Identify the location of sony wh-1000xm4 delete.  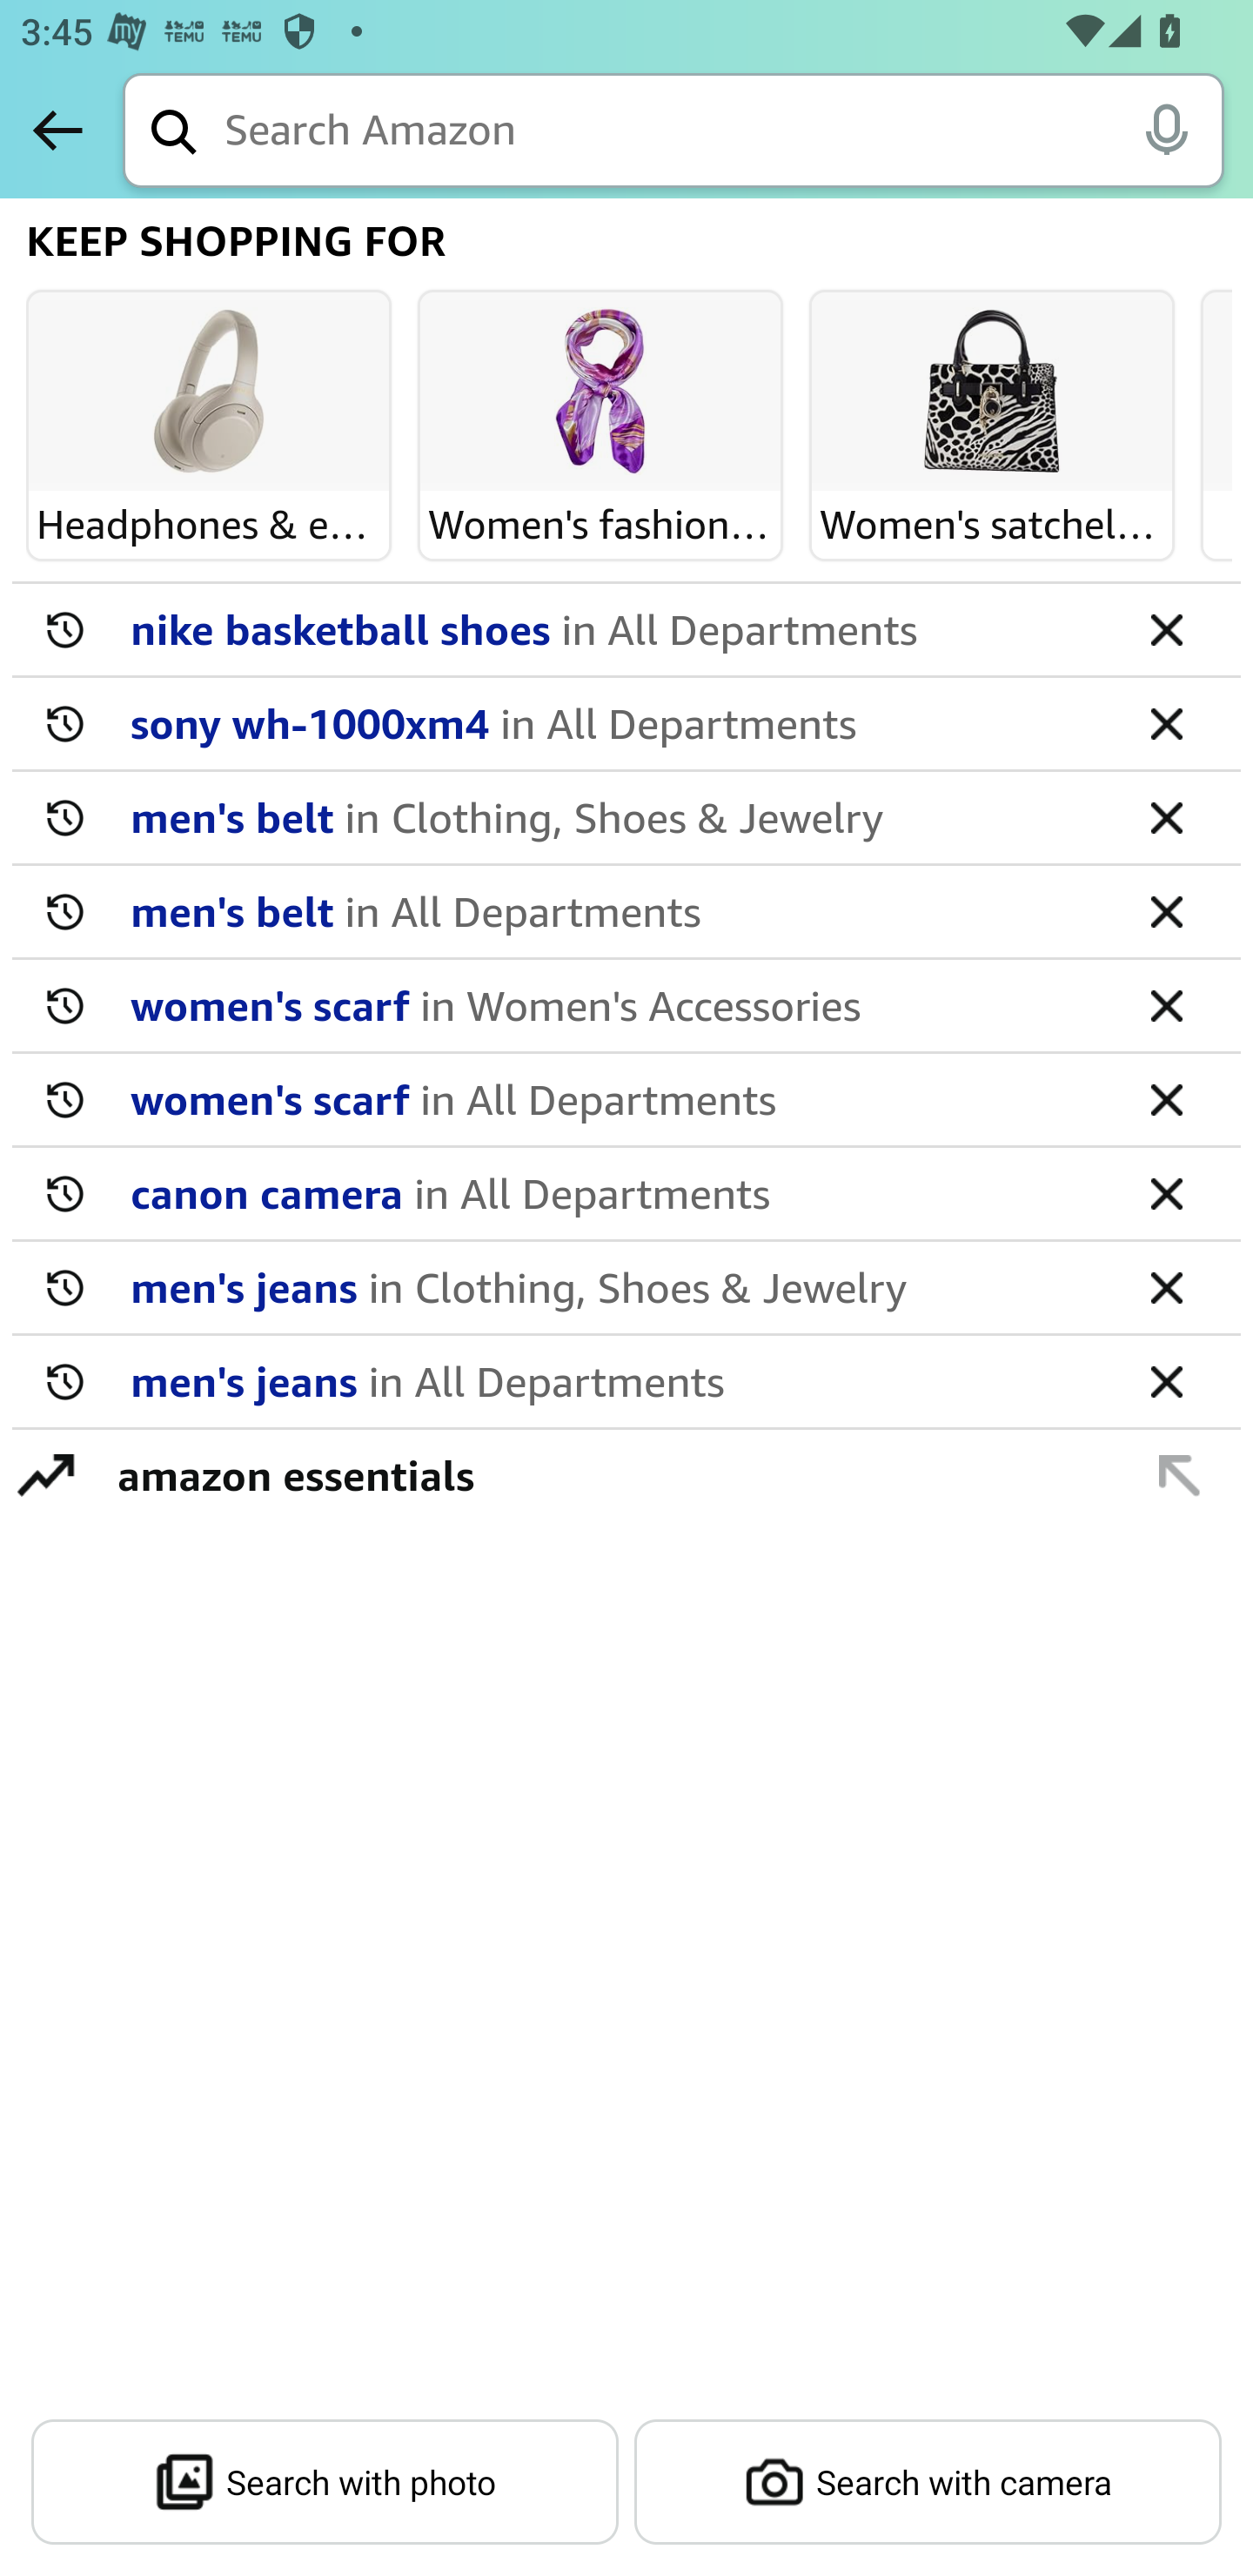
(626, 724).